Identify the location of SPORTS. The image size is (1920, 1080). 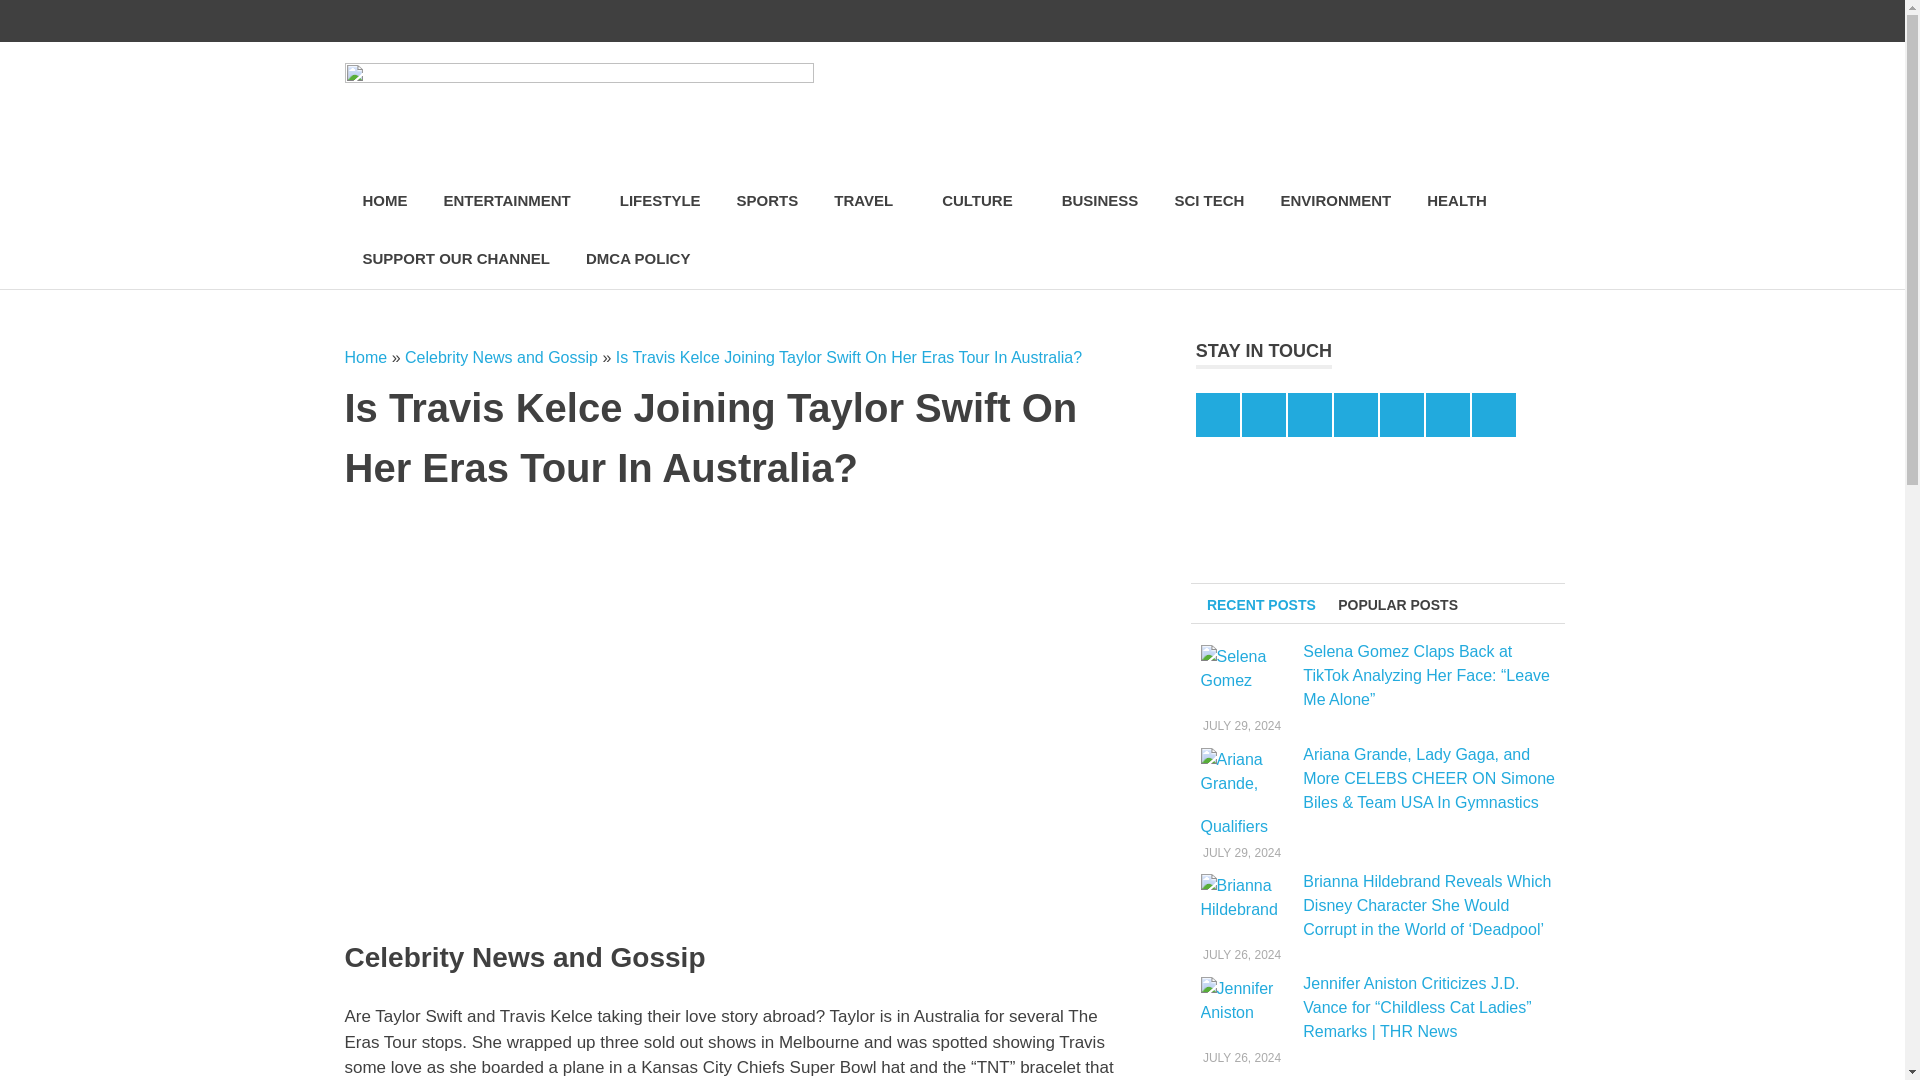
(768, 201).